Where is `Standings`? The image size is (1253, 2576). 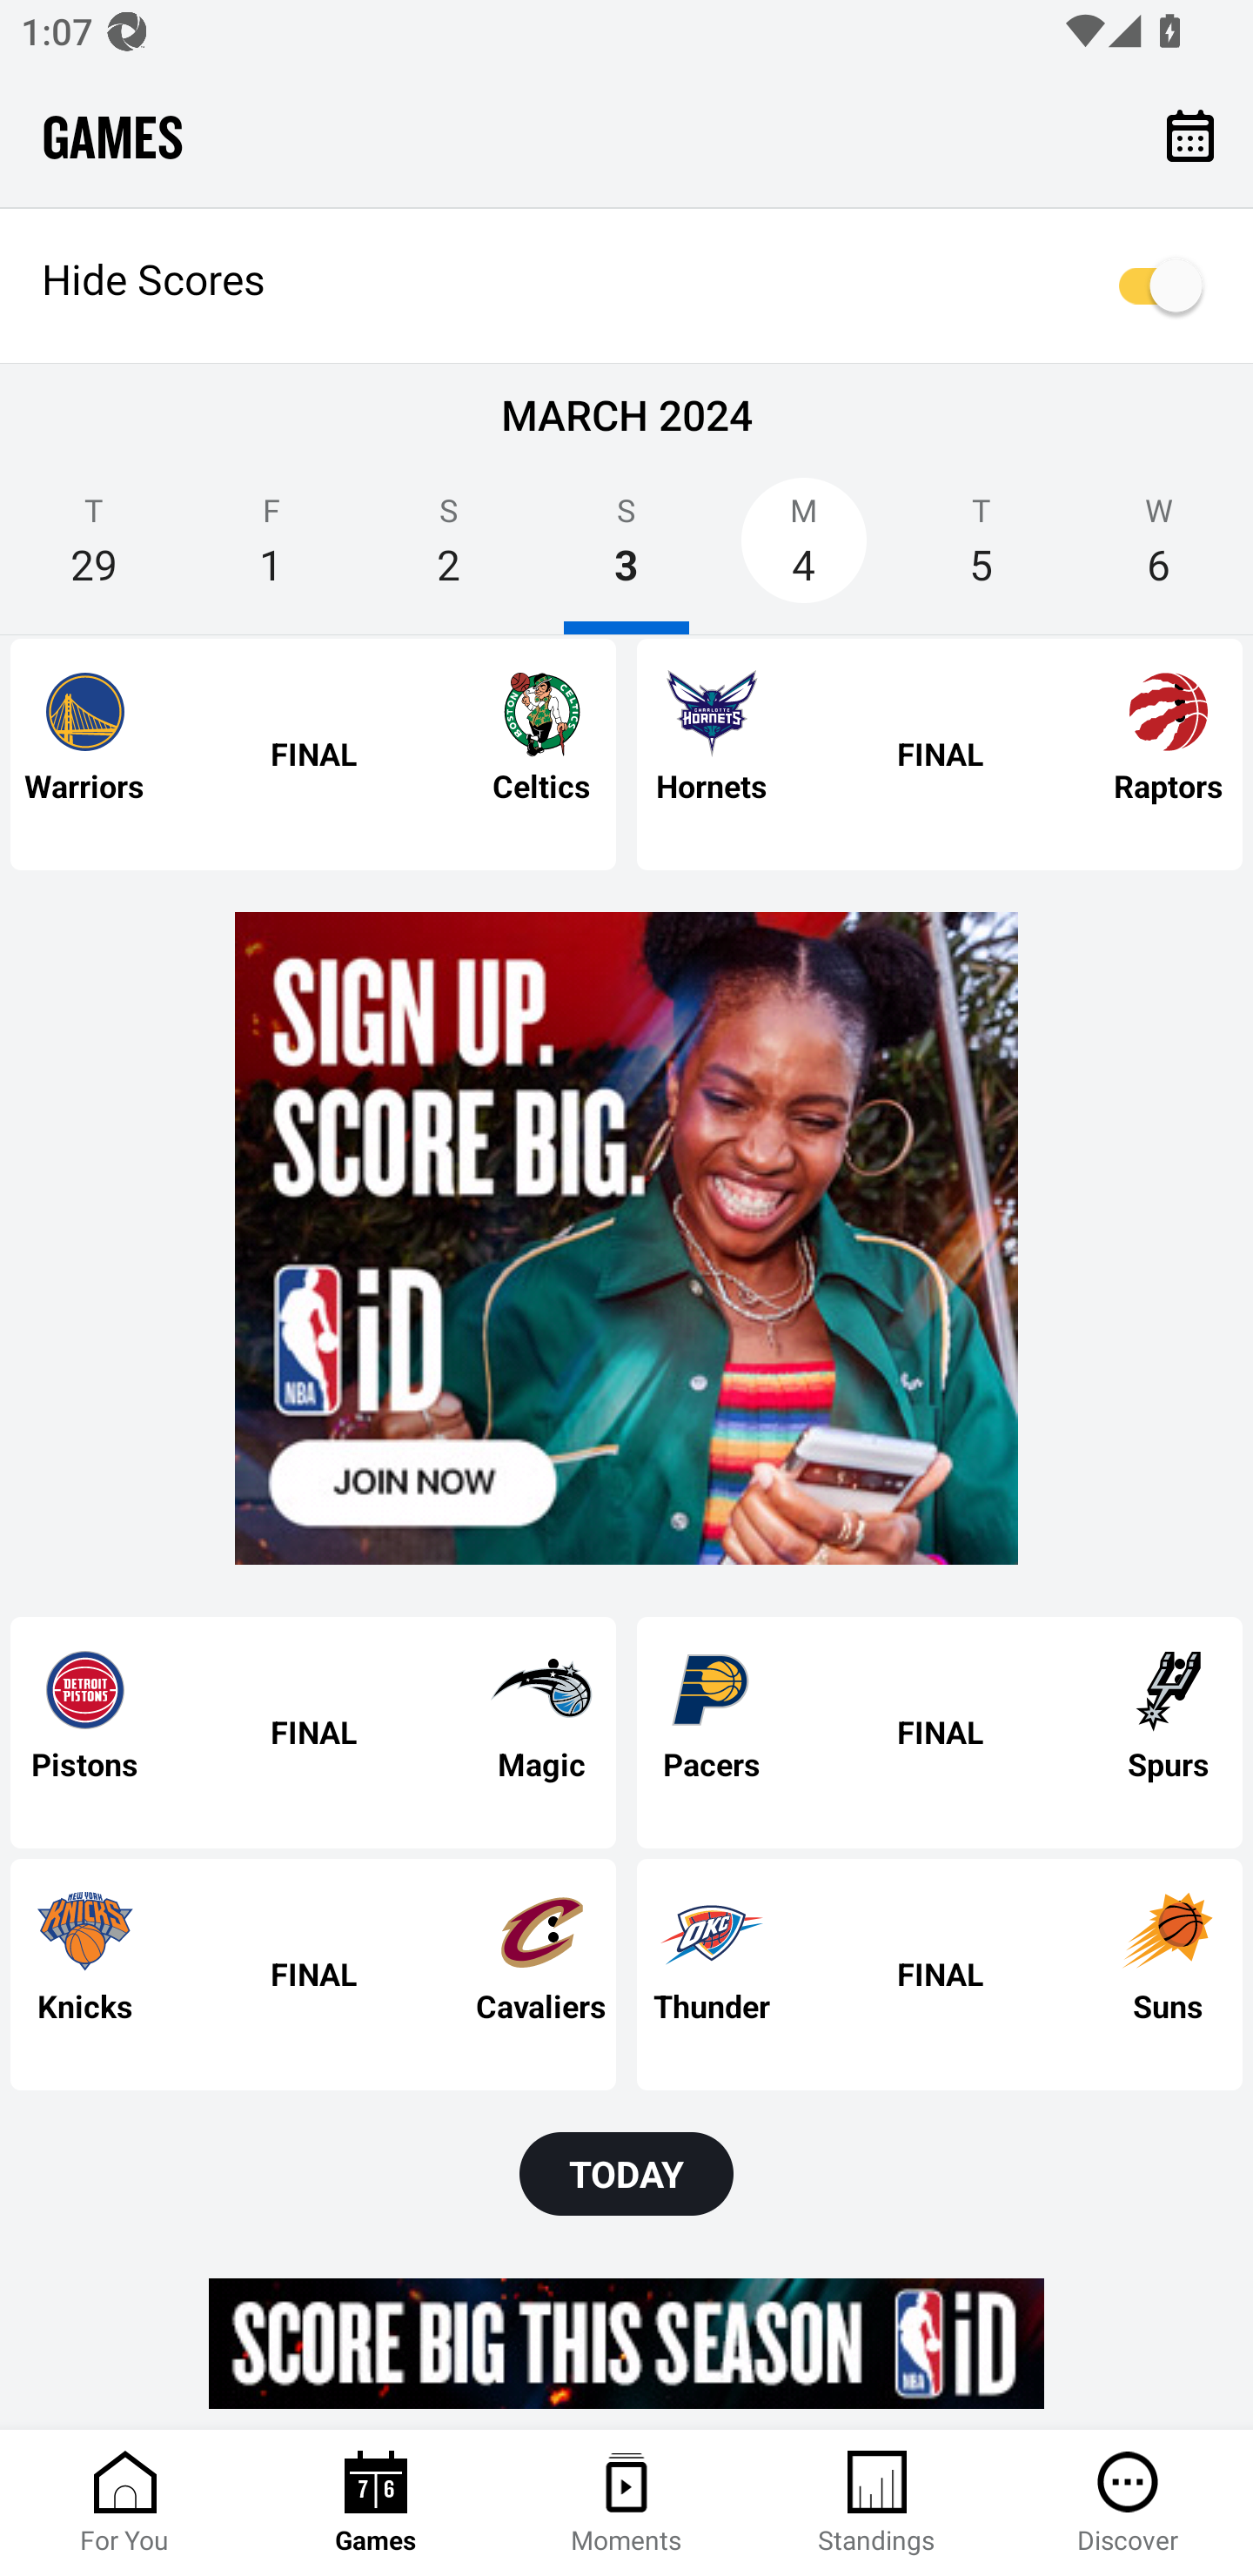 Standings is located at coordinates (877, 2503).